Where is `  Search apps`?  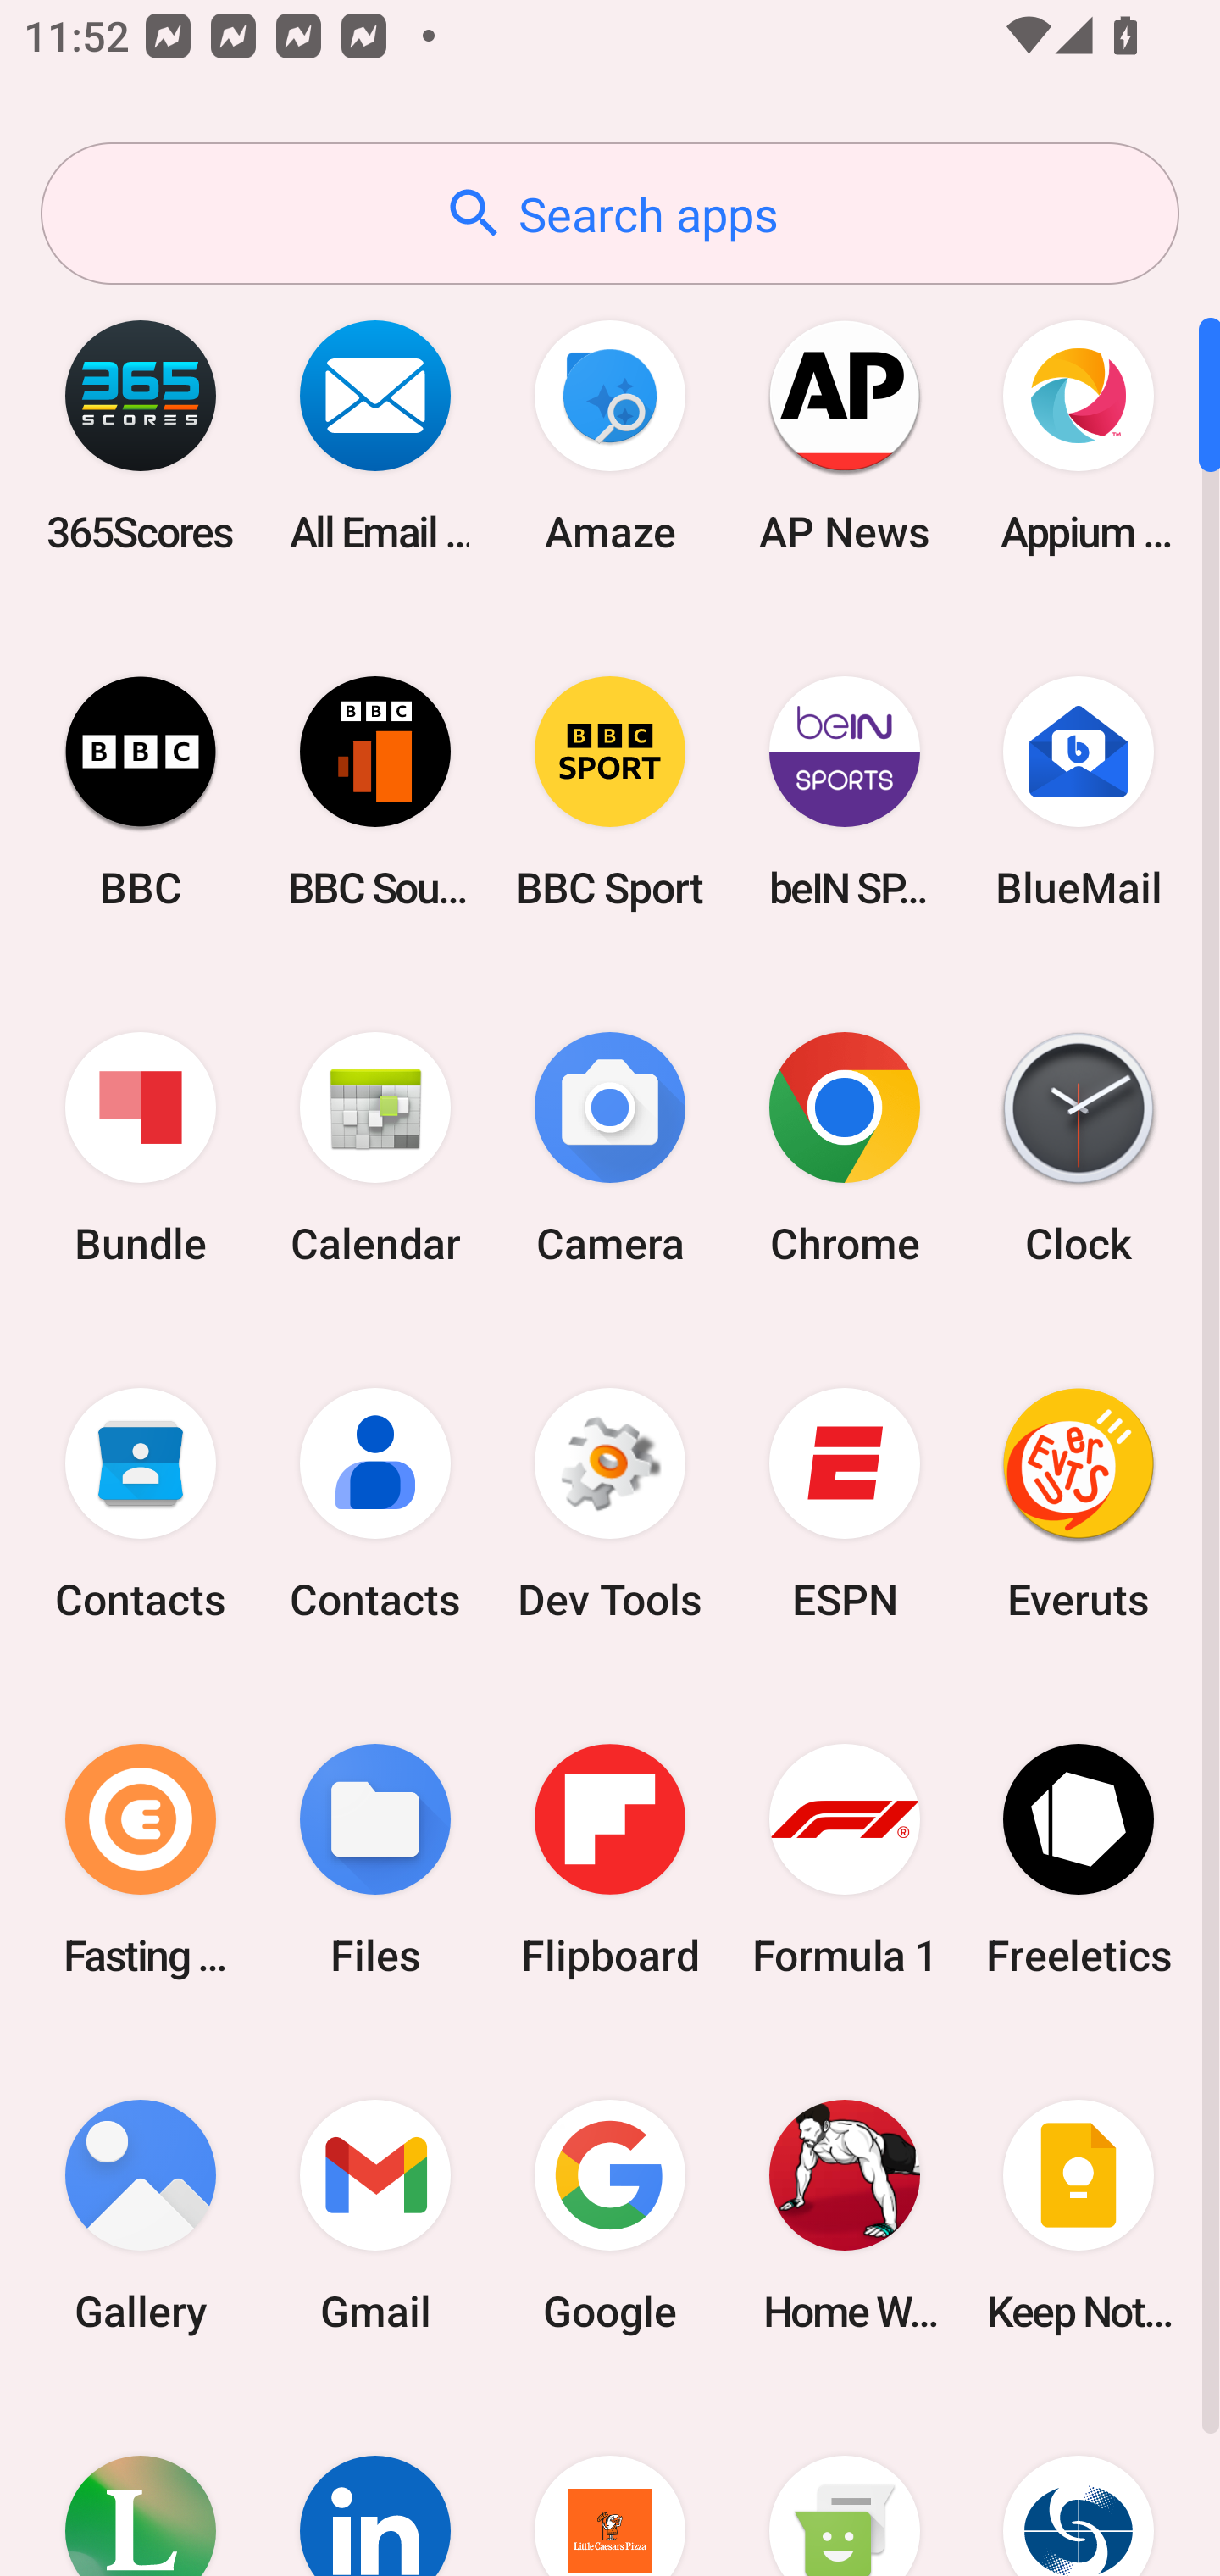
  Search apps is located at coordinates (610, 214).